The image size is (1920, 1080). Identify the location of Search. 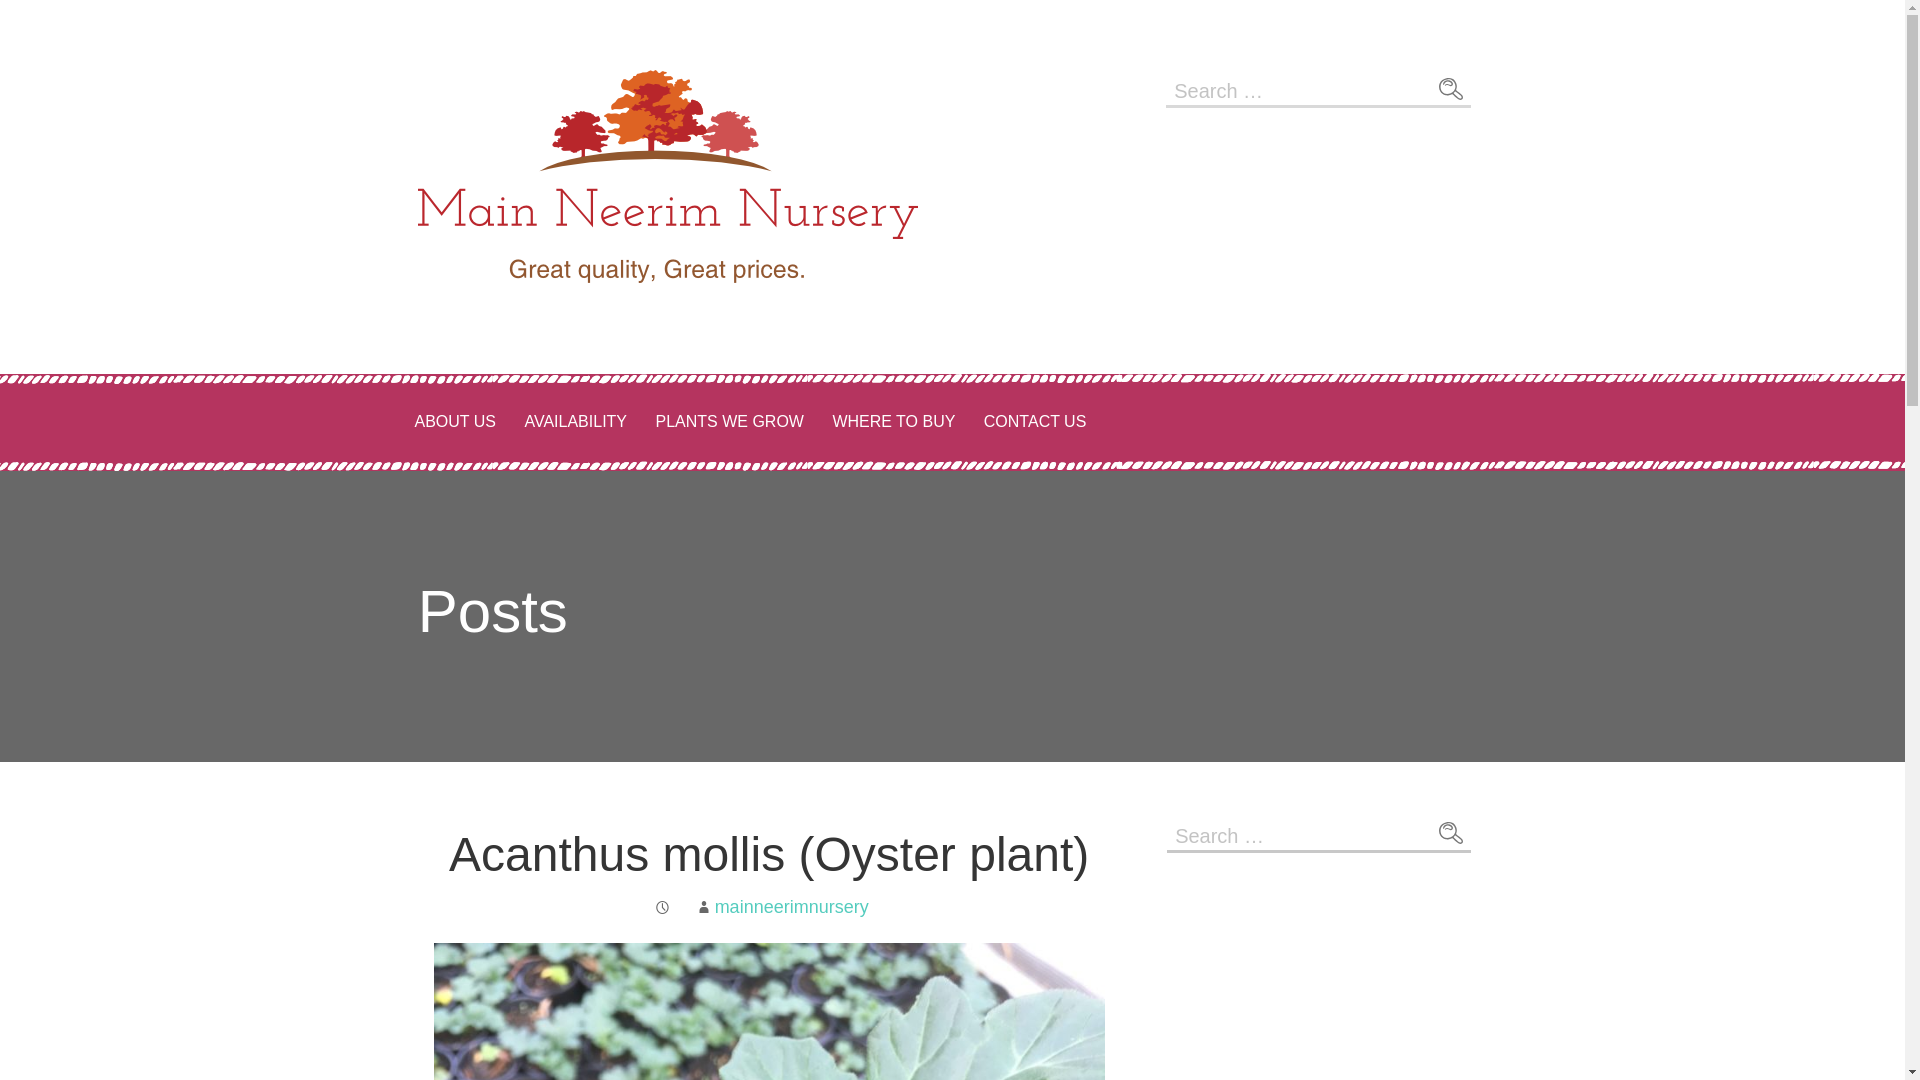
(1450, 88).